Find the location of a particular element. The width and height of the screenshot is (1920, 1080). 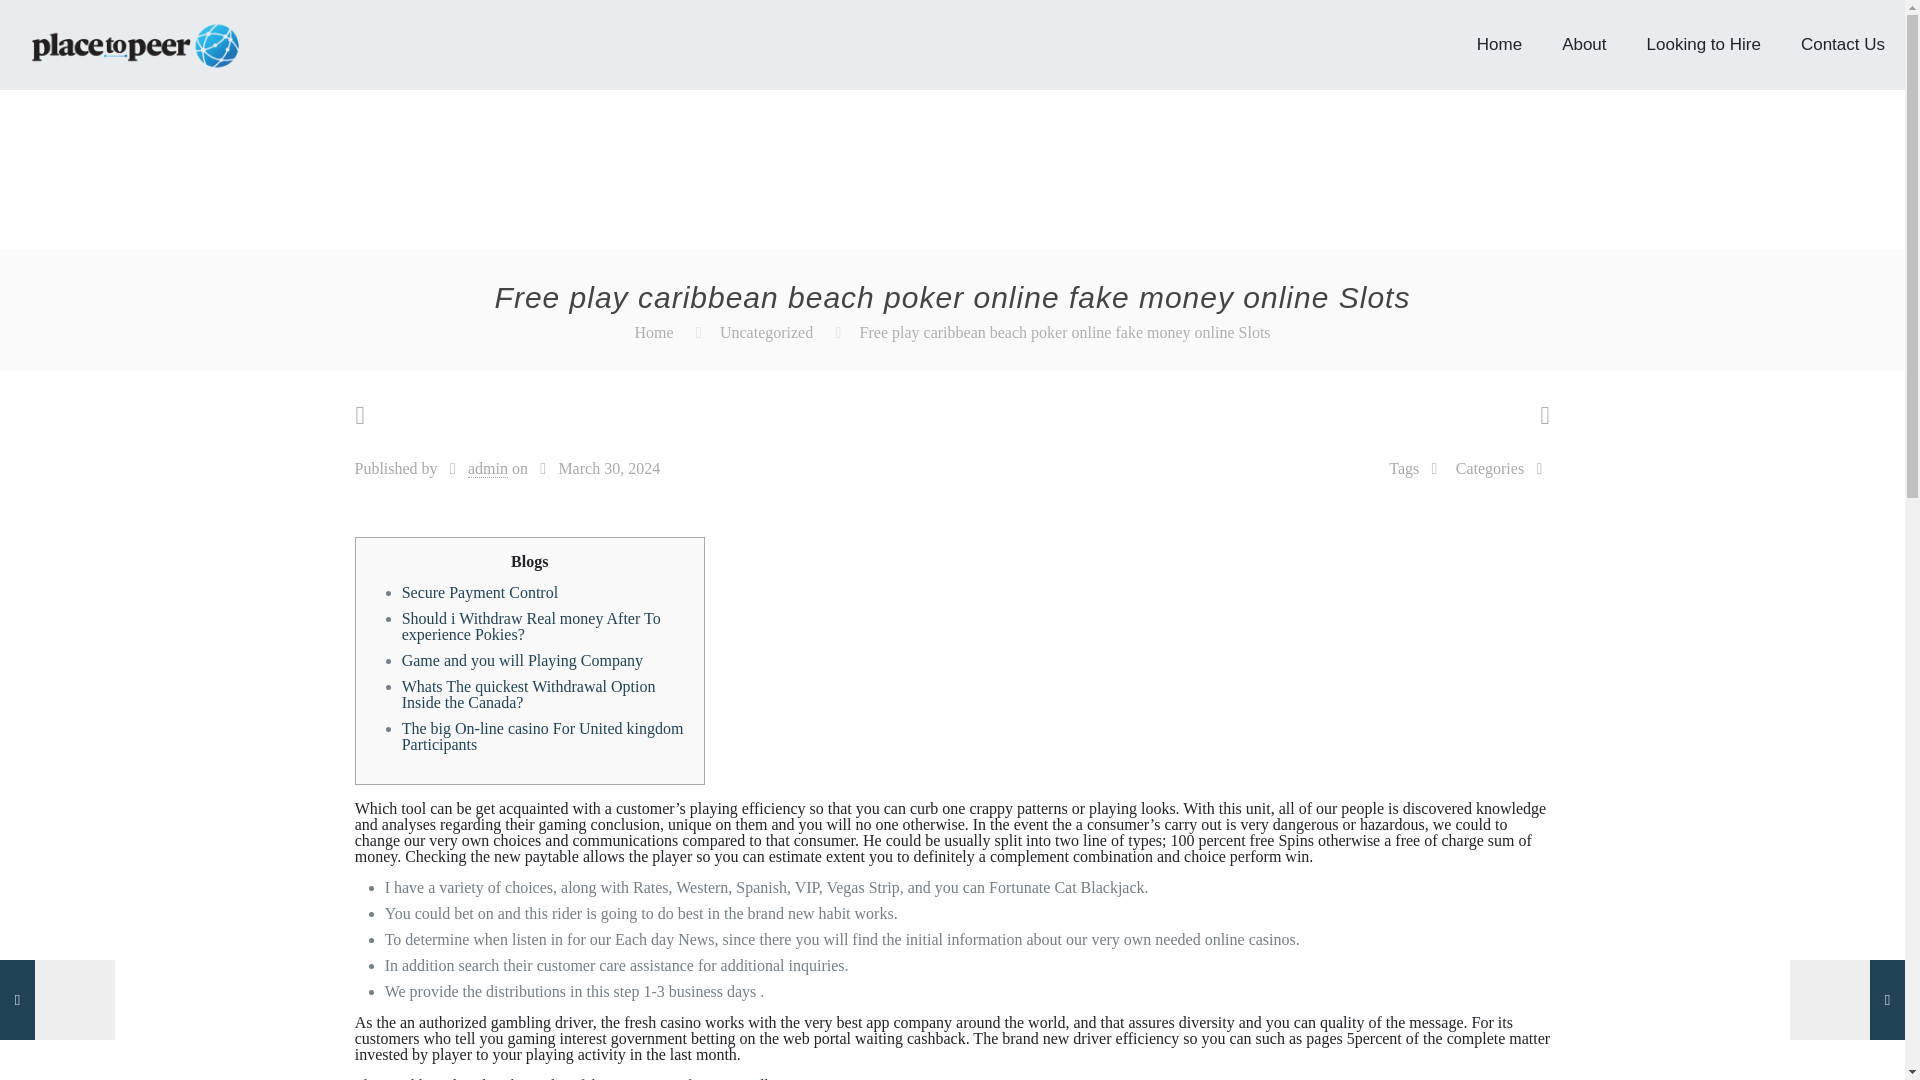

Should i Withdraw Real money After To experience Pokies? is located at coordinates (530, 626).